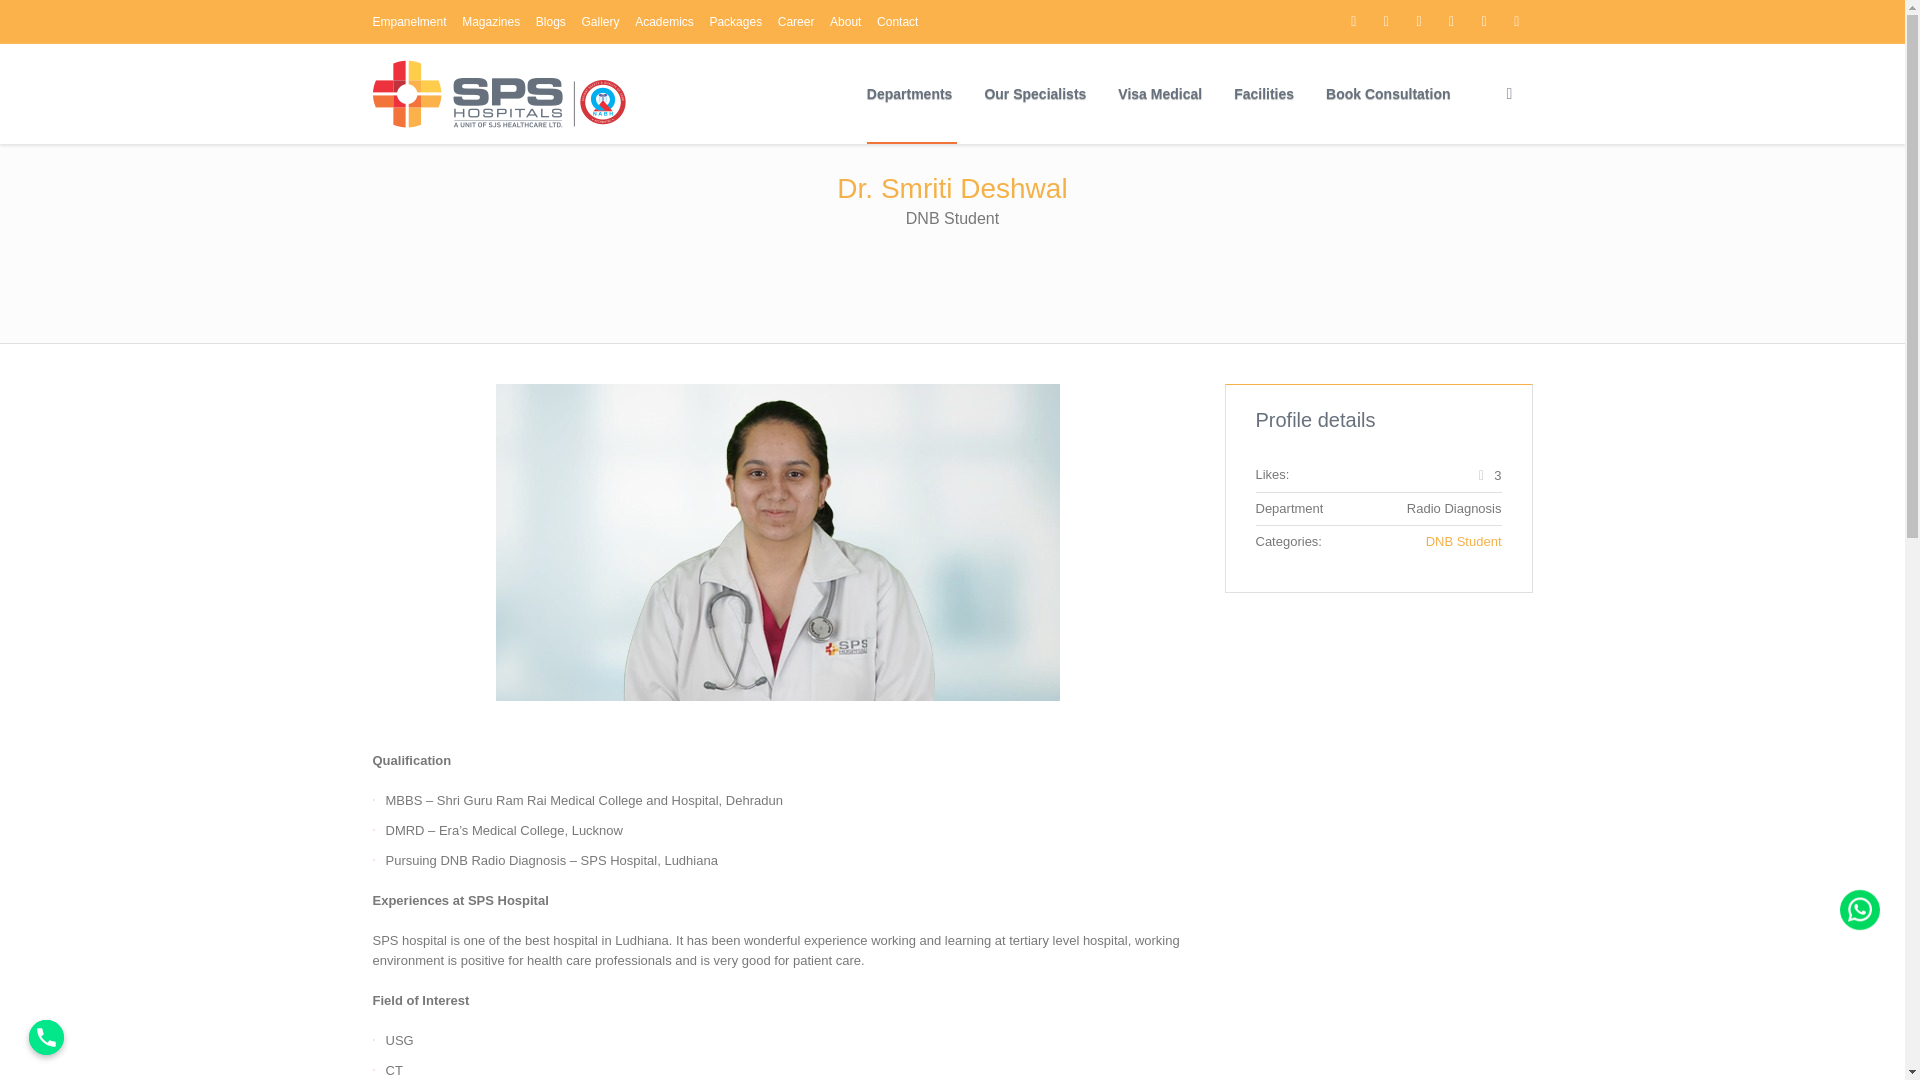 The width and height of the screenshot is (1920, 1080). Describe the element at coordinates (1484, 21) in the screenshot. I see `LinkedIn` at that location.